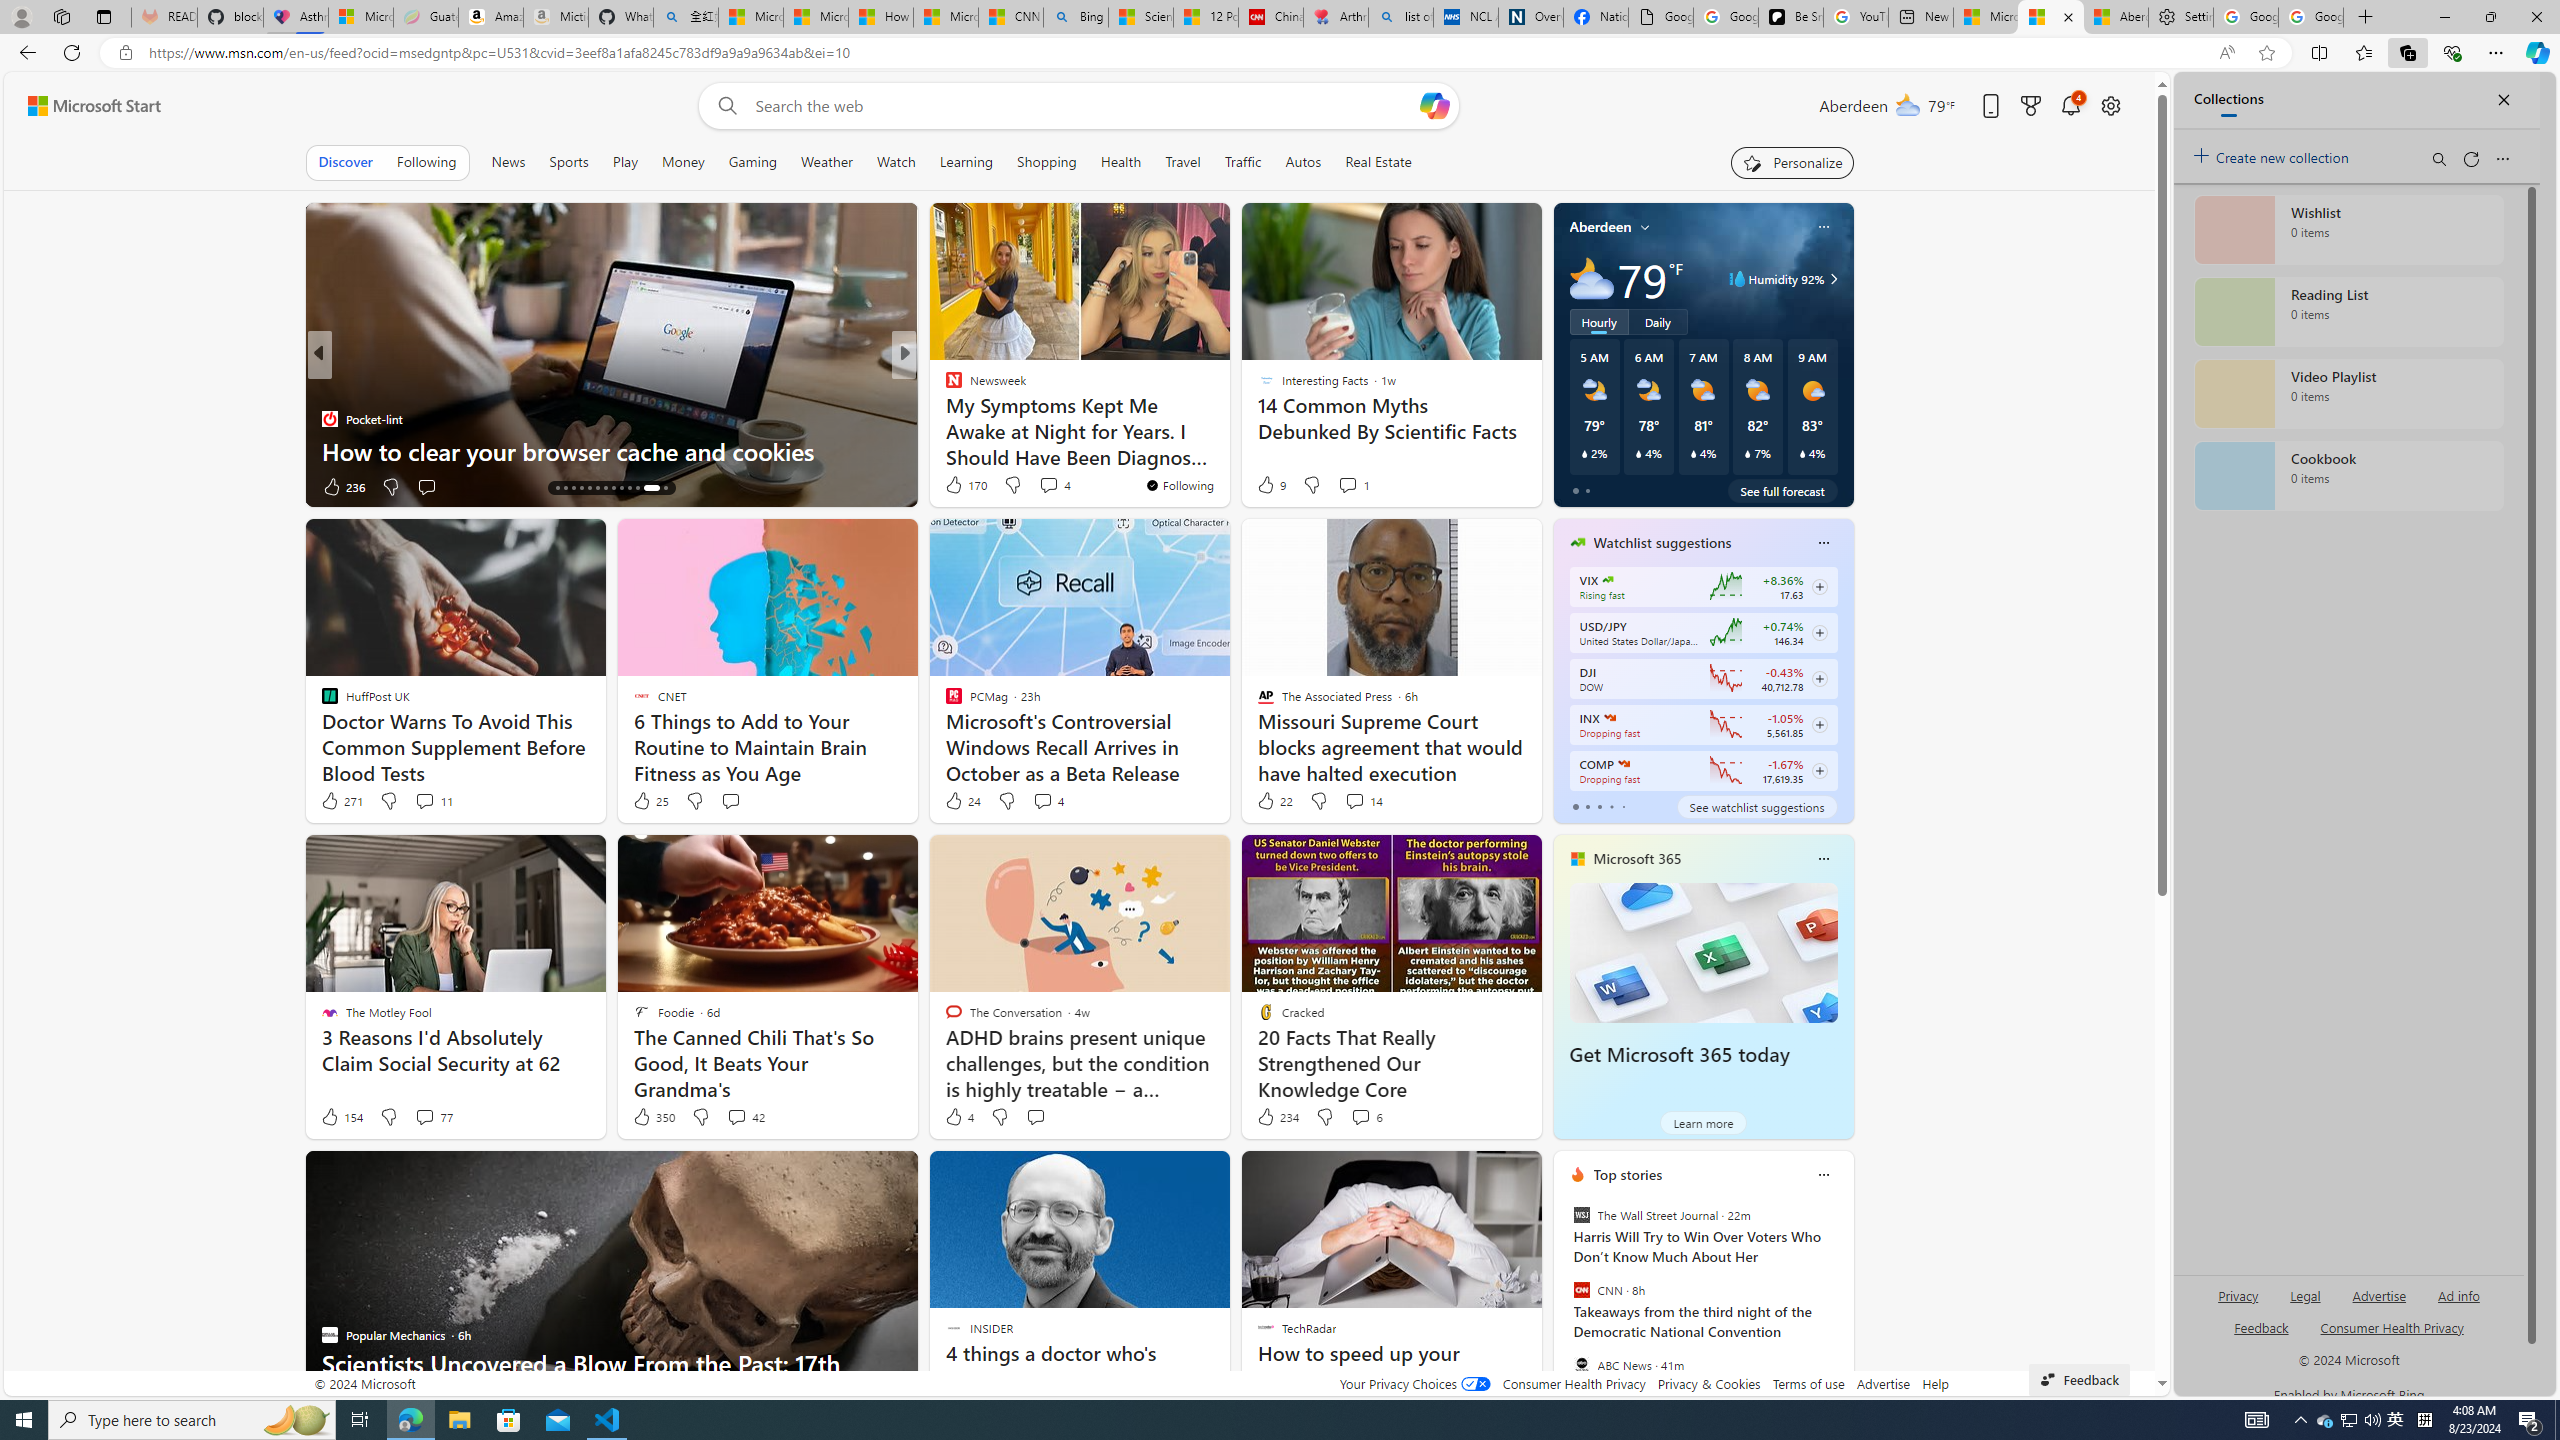 This screenshot has width=2560, height=1440. Describe the element at coordinates (1436, 105) in the screenshot. I see `Open Copilot` at that location.